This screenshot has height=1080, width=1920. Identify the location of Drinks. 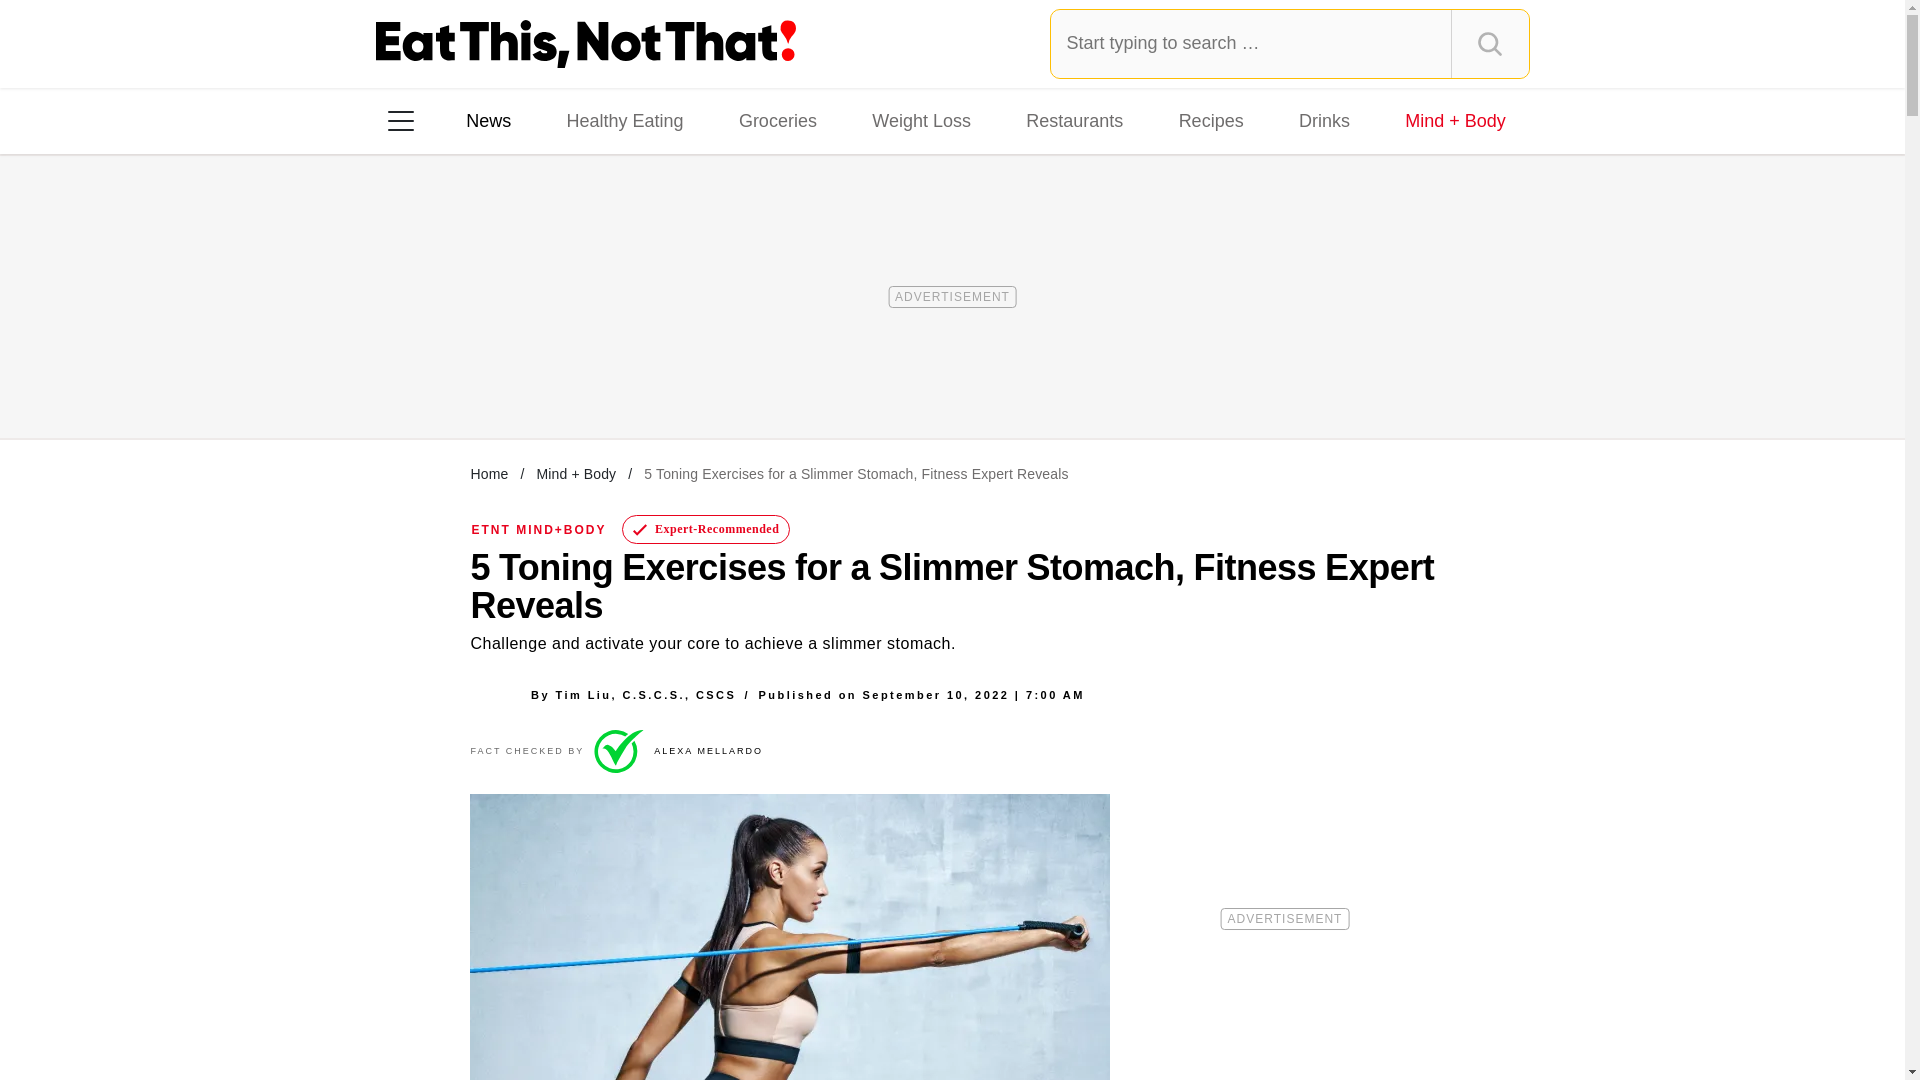
(1324, 120).